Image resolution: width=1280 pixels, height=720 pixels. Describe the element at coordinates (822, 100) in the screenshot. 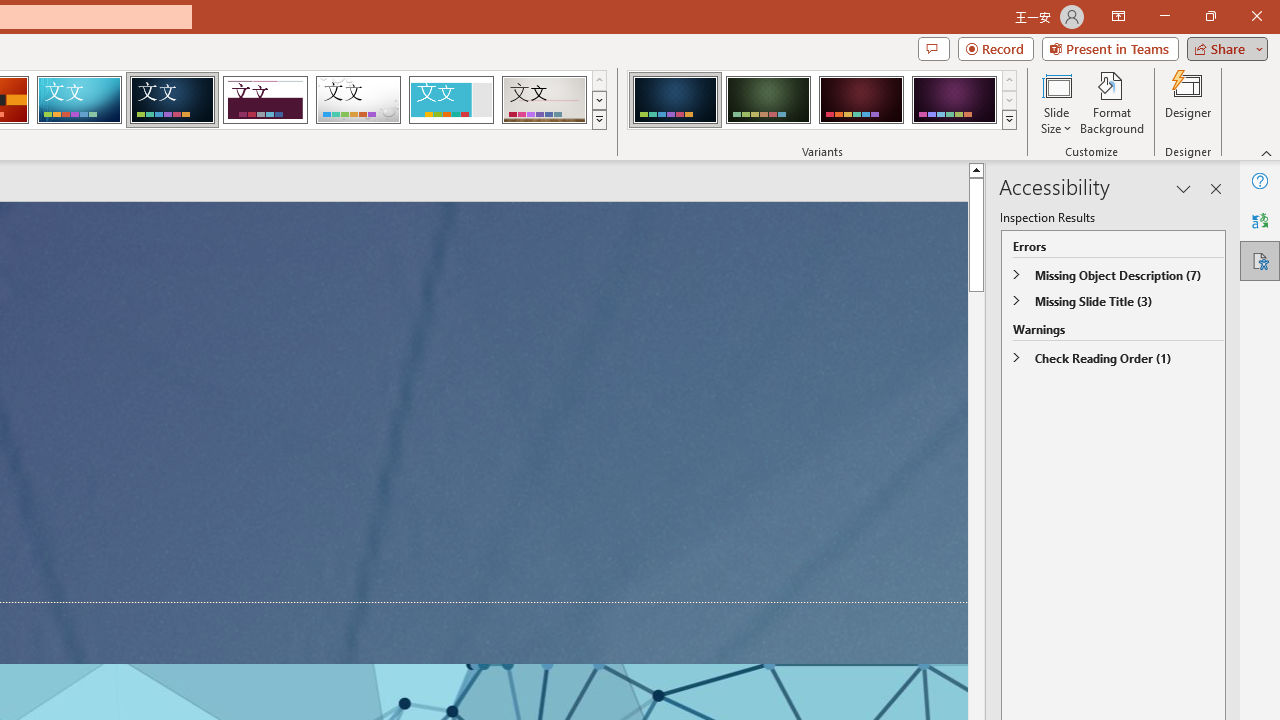

I see `AutomationID: ThemeVariantsGallery` at that location.